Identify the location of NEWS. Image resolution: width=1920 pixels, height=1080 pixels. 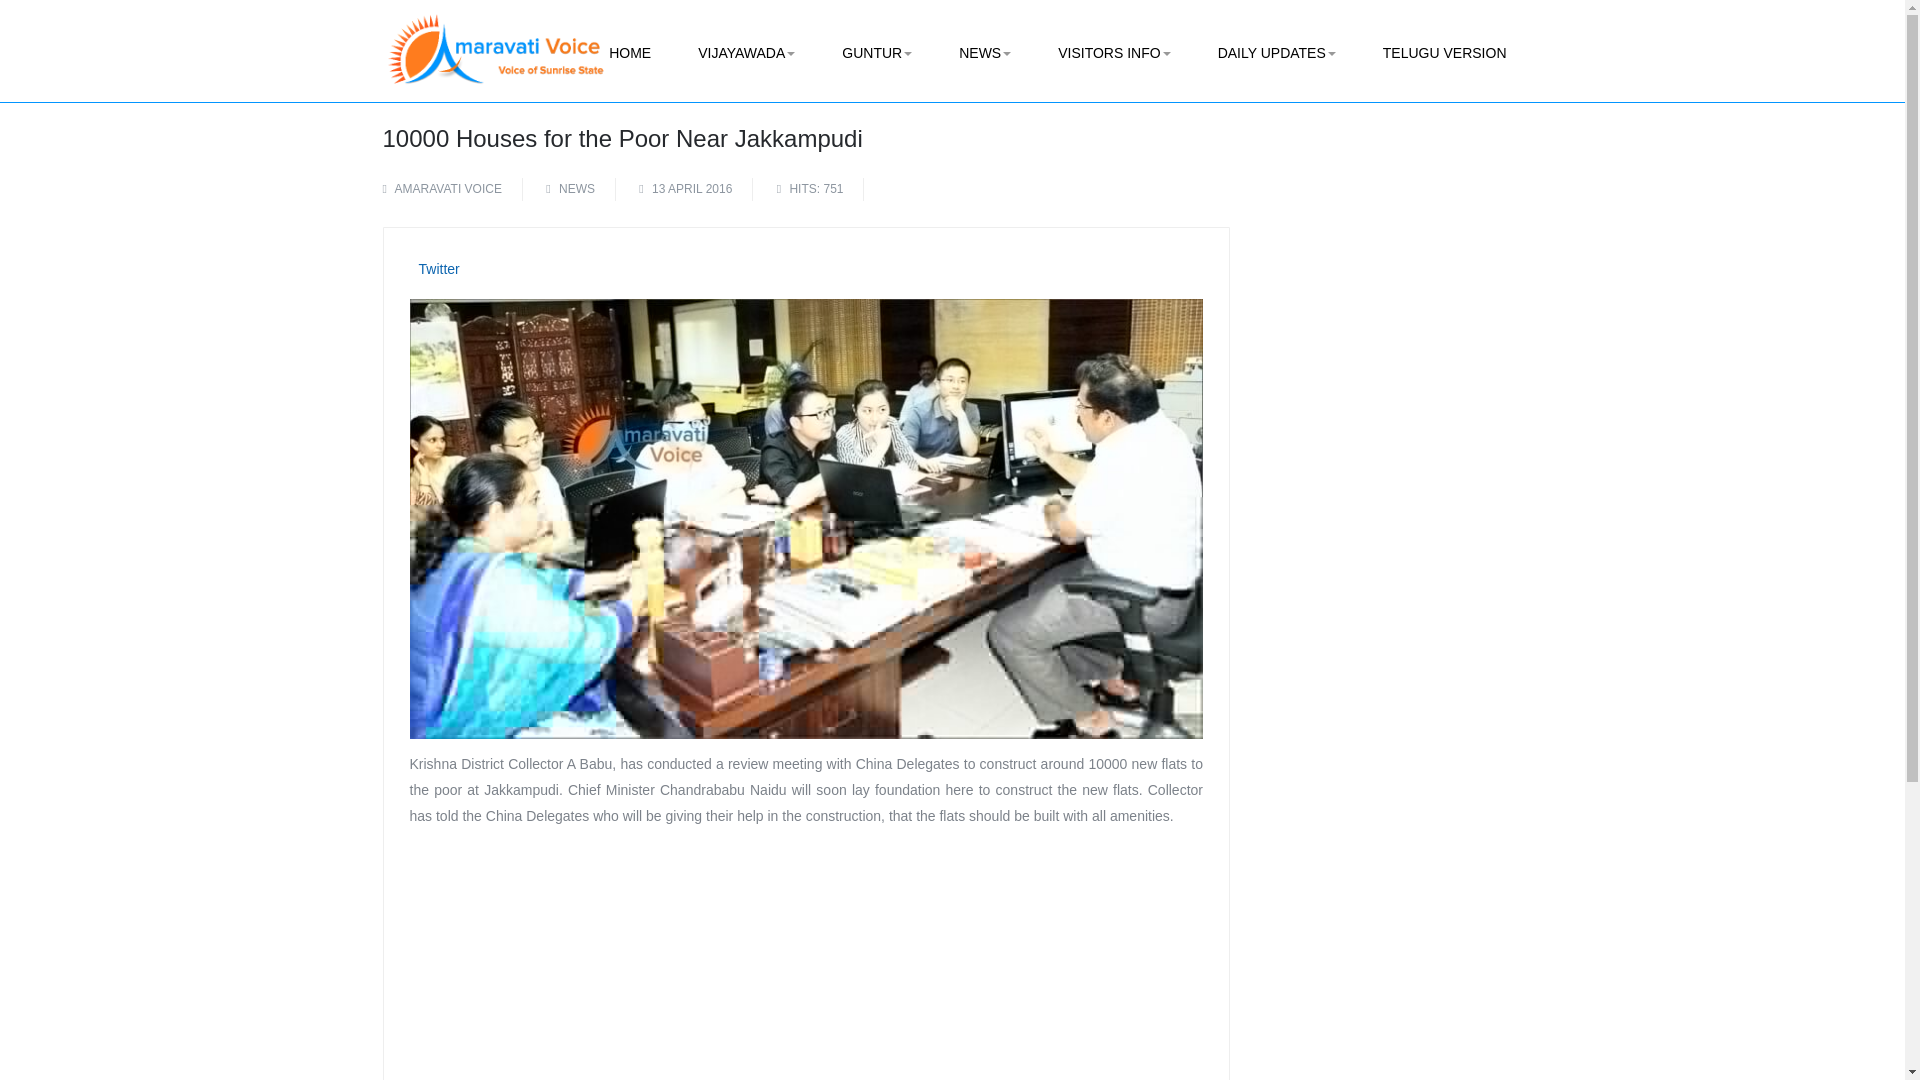
(984, 53).